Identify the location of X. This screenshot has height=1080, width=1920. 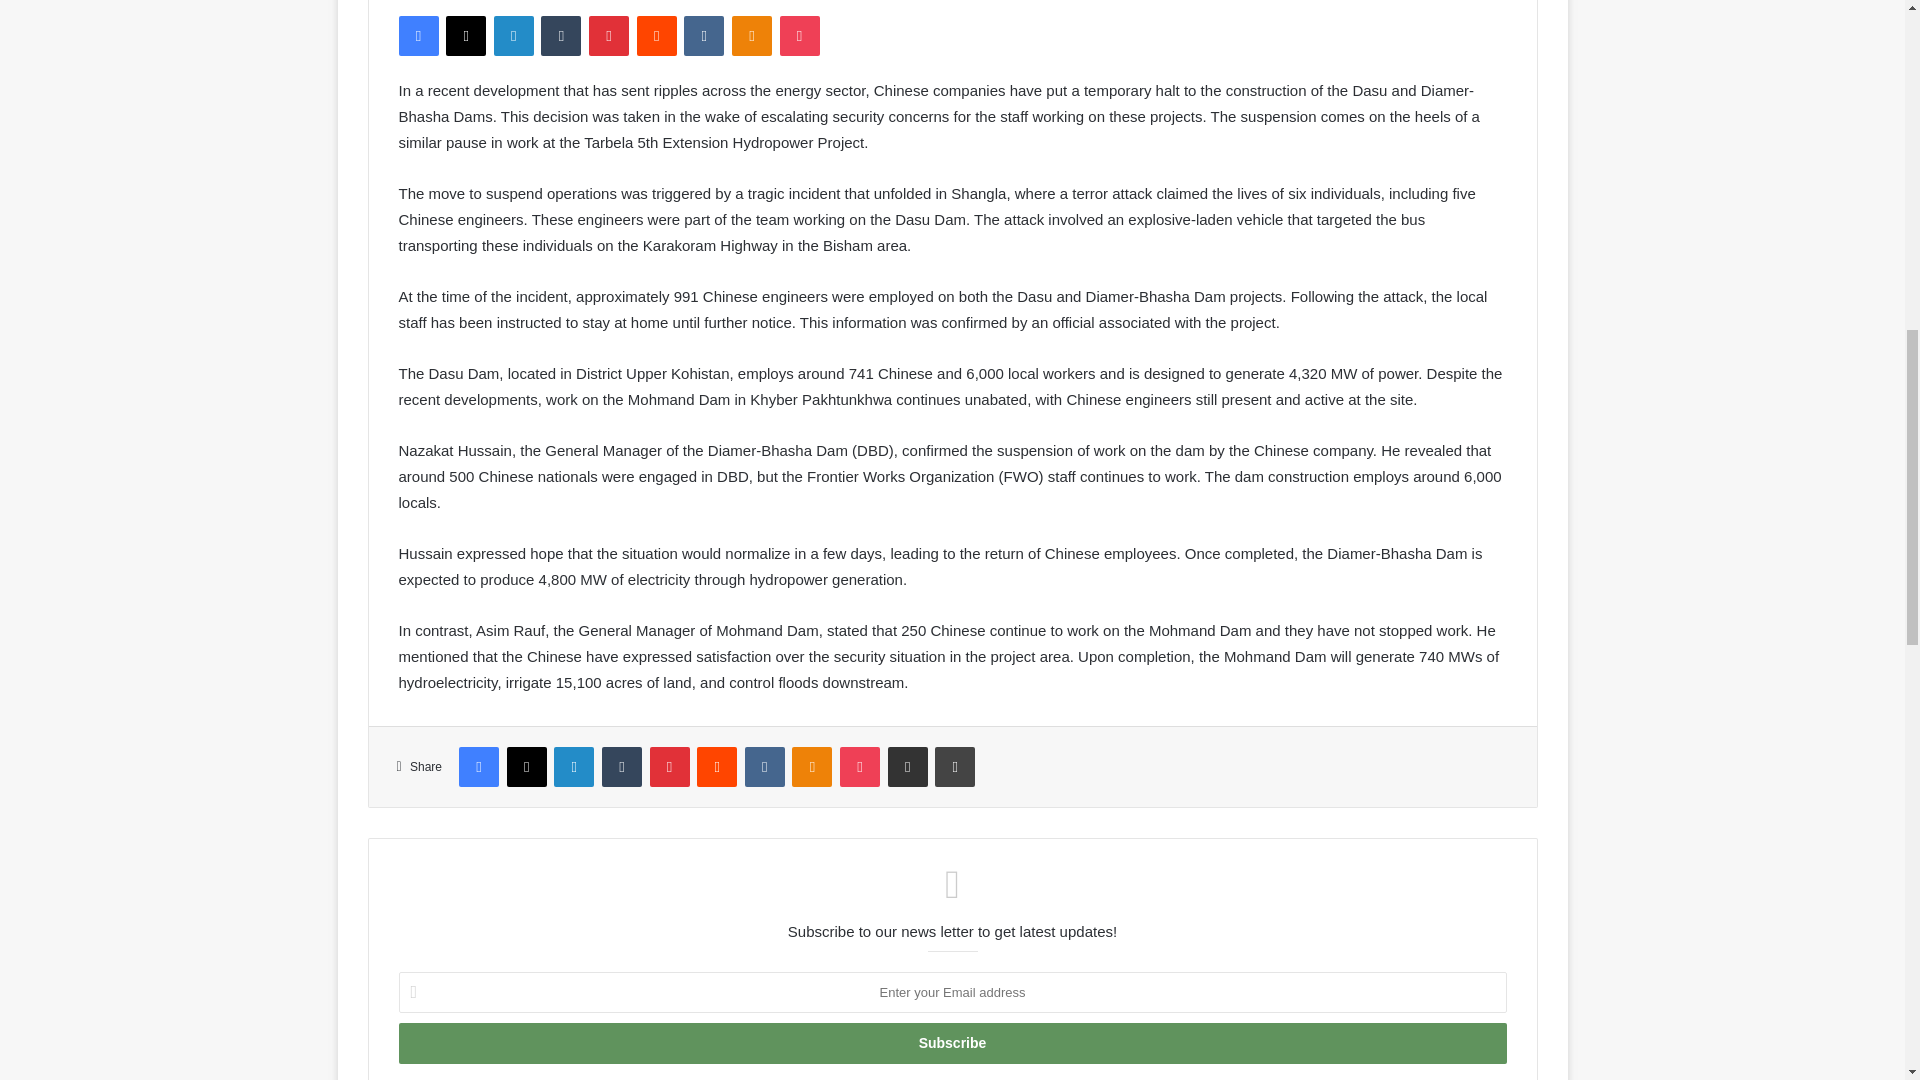
(465, 36).